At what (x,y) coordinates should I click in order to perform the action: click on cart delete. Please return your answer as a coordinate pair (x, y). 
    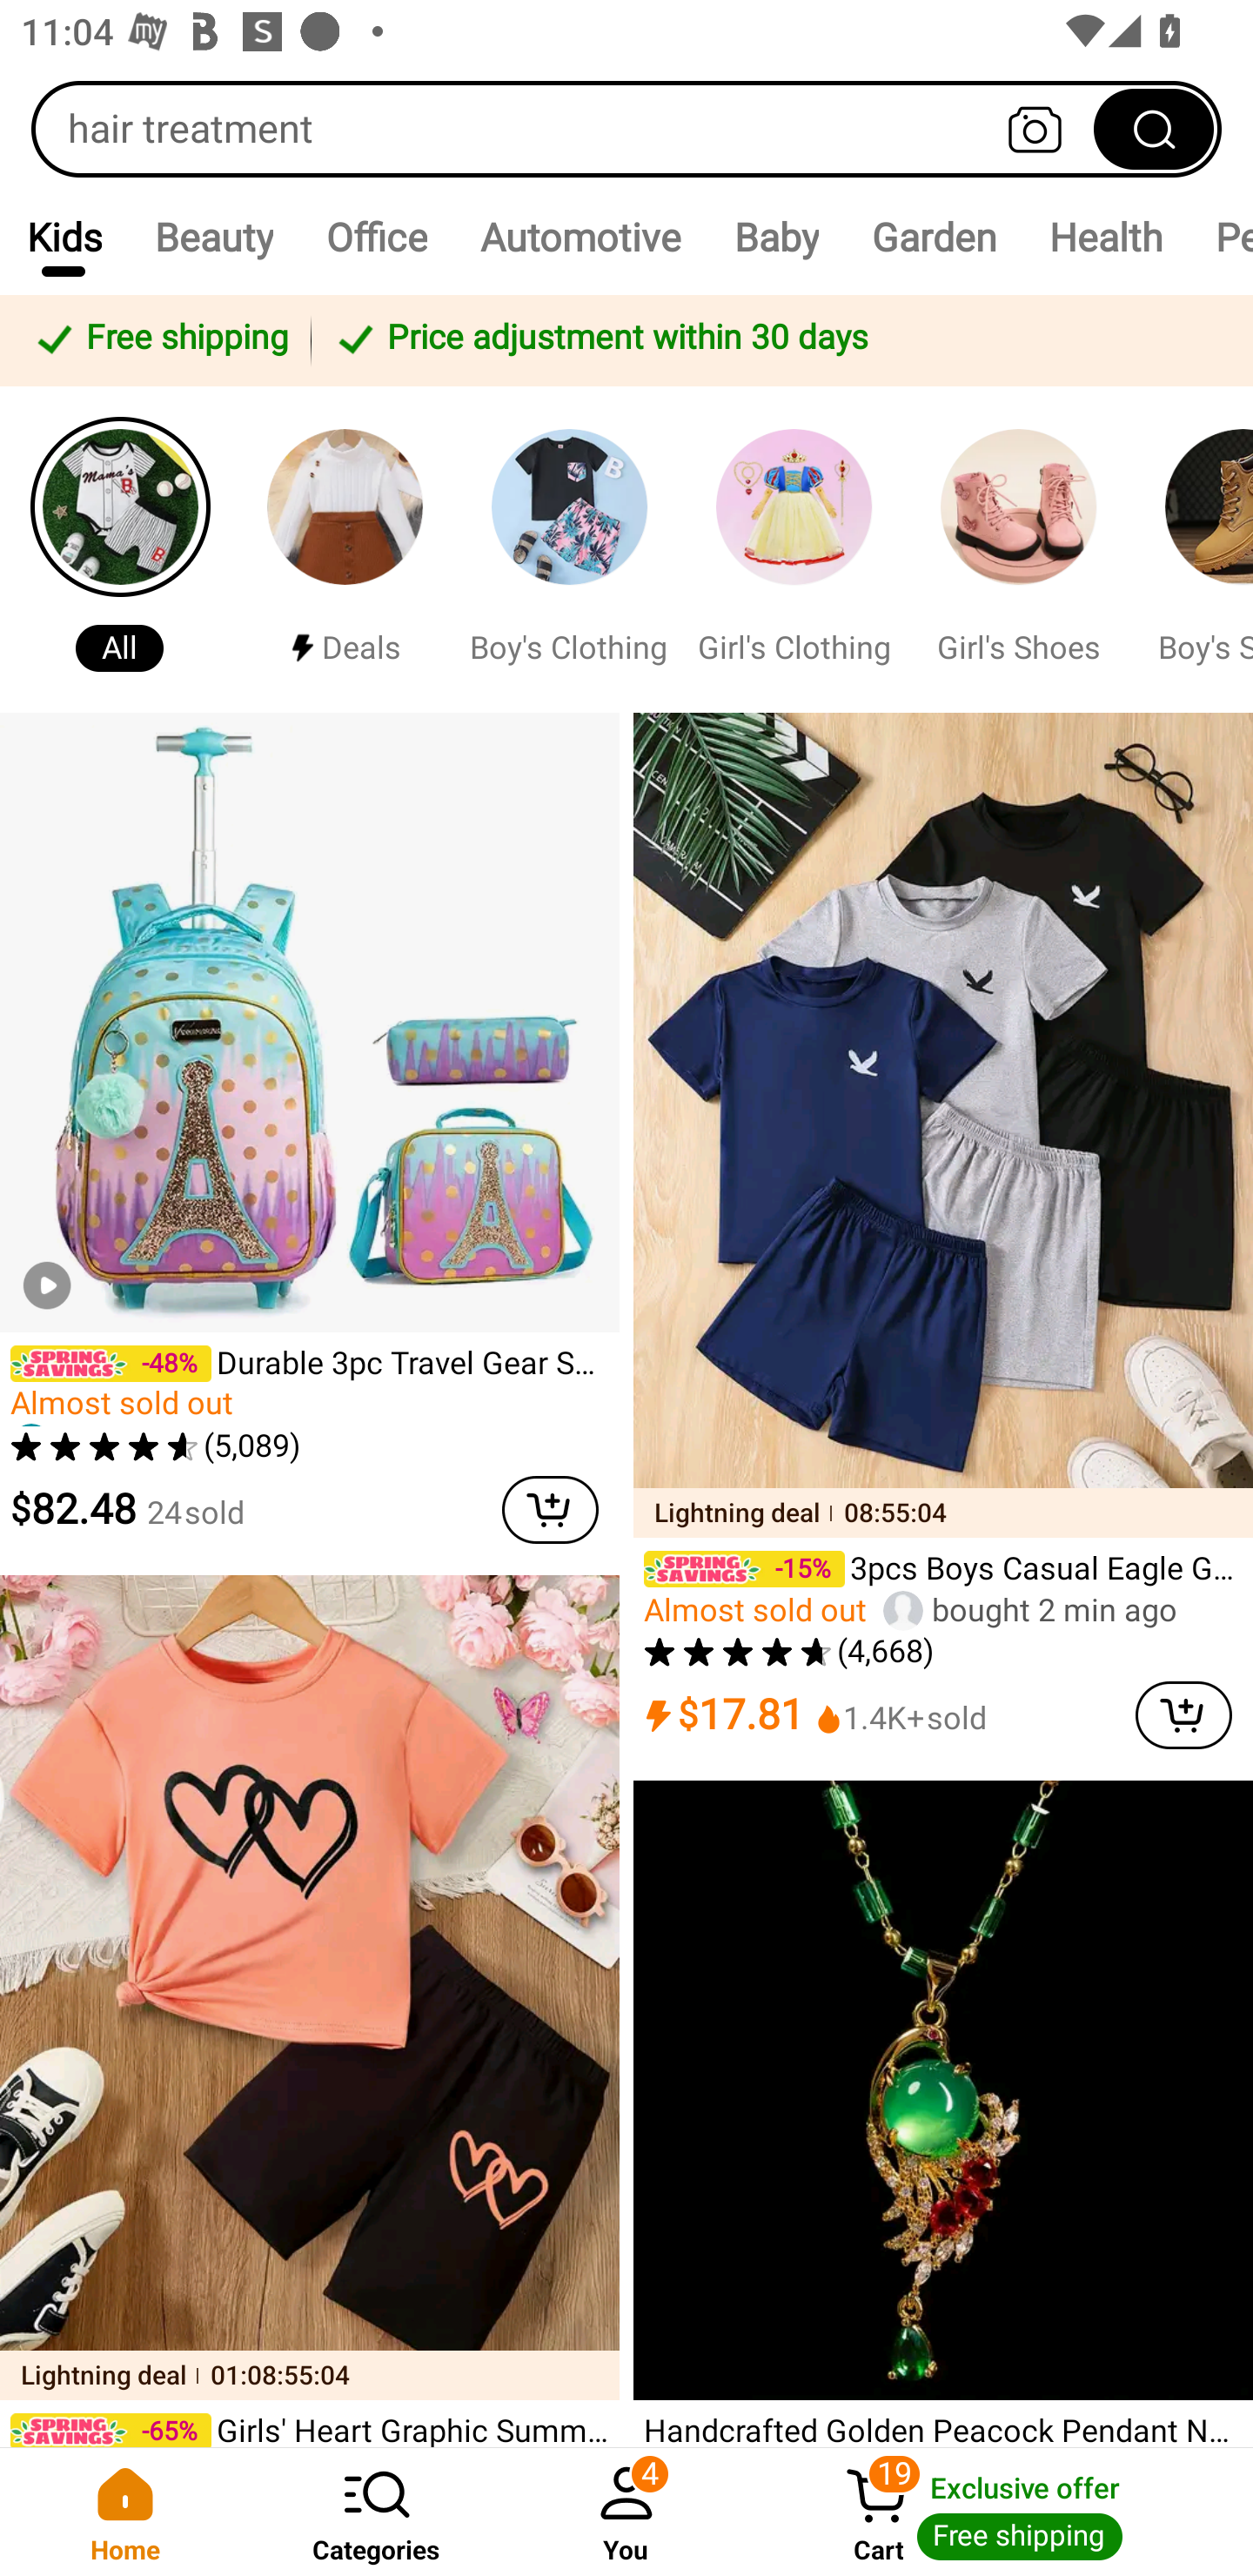
    Looking at the image, I should click on (550, 1509).